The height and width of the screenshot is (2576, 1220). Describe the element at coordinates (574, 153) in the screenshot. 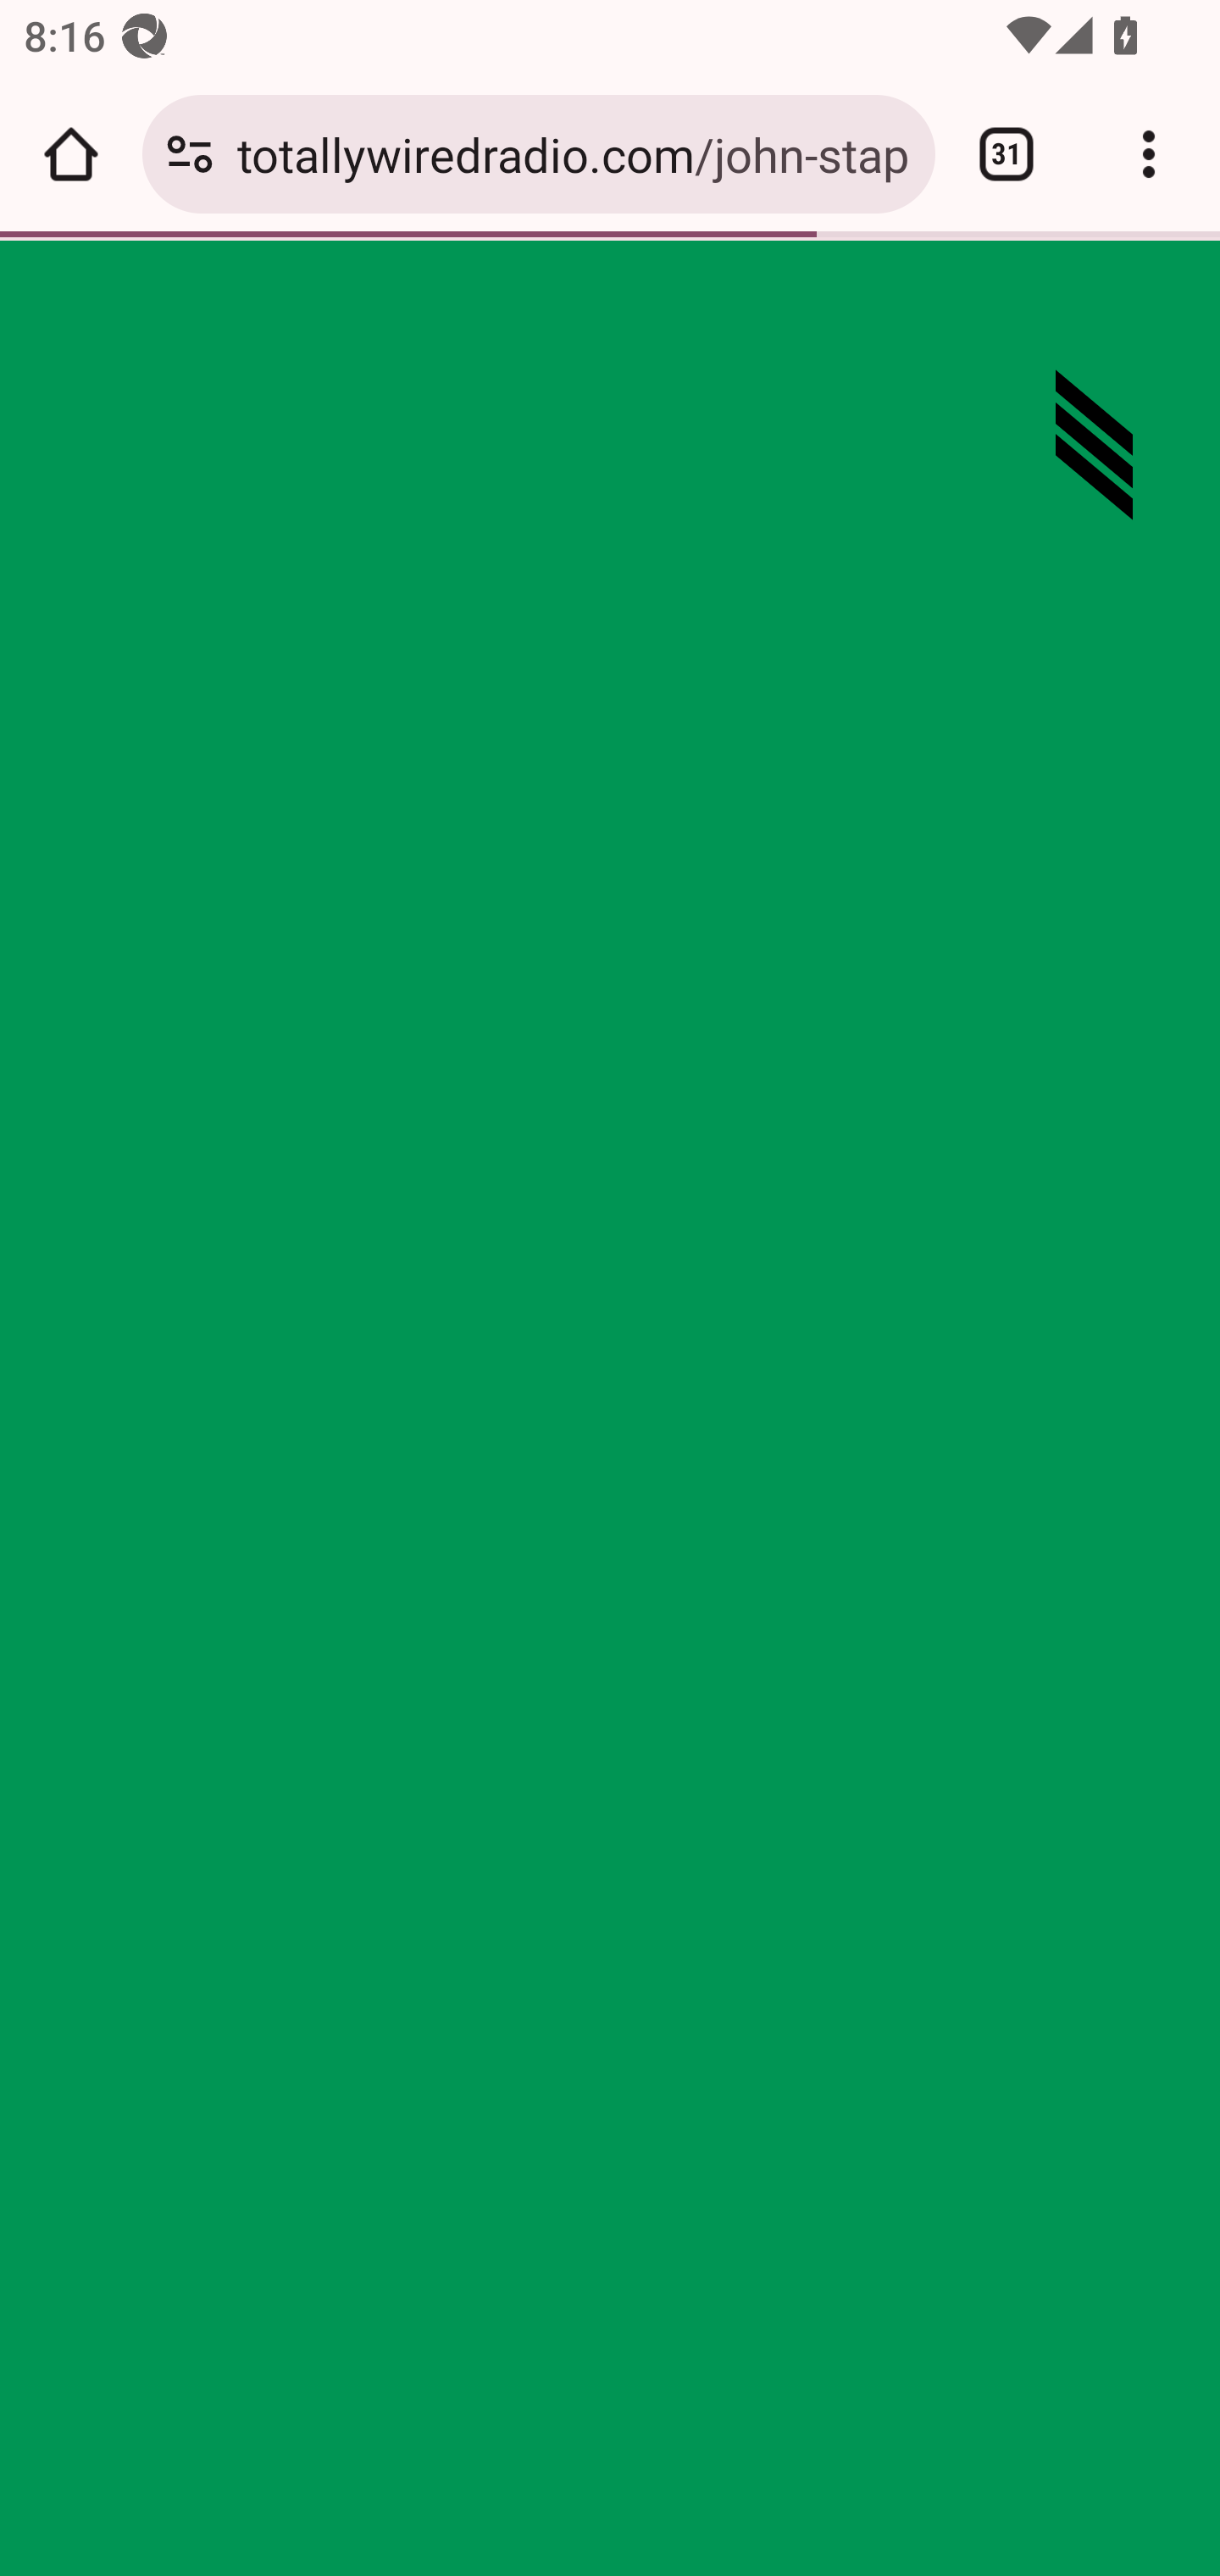

I see `totallywiredradio.com/john-stapleton/` at that location.